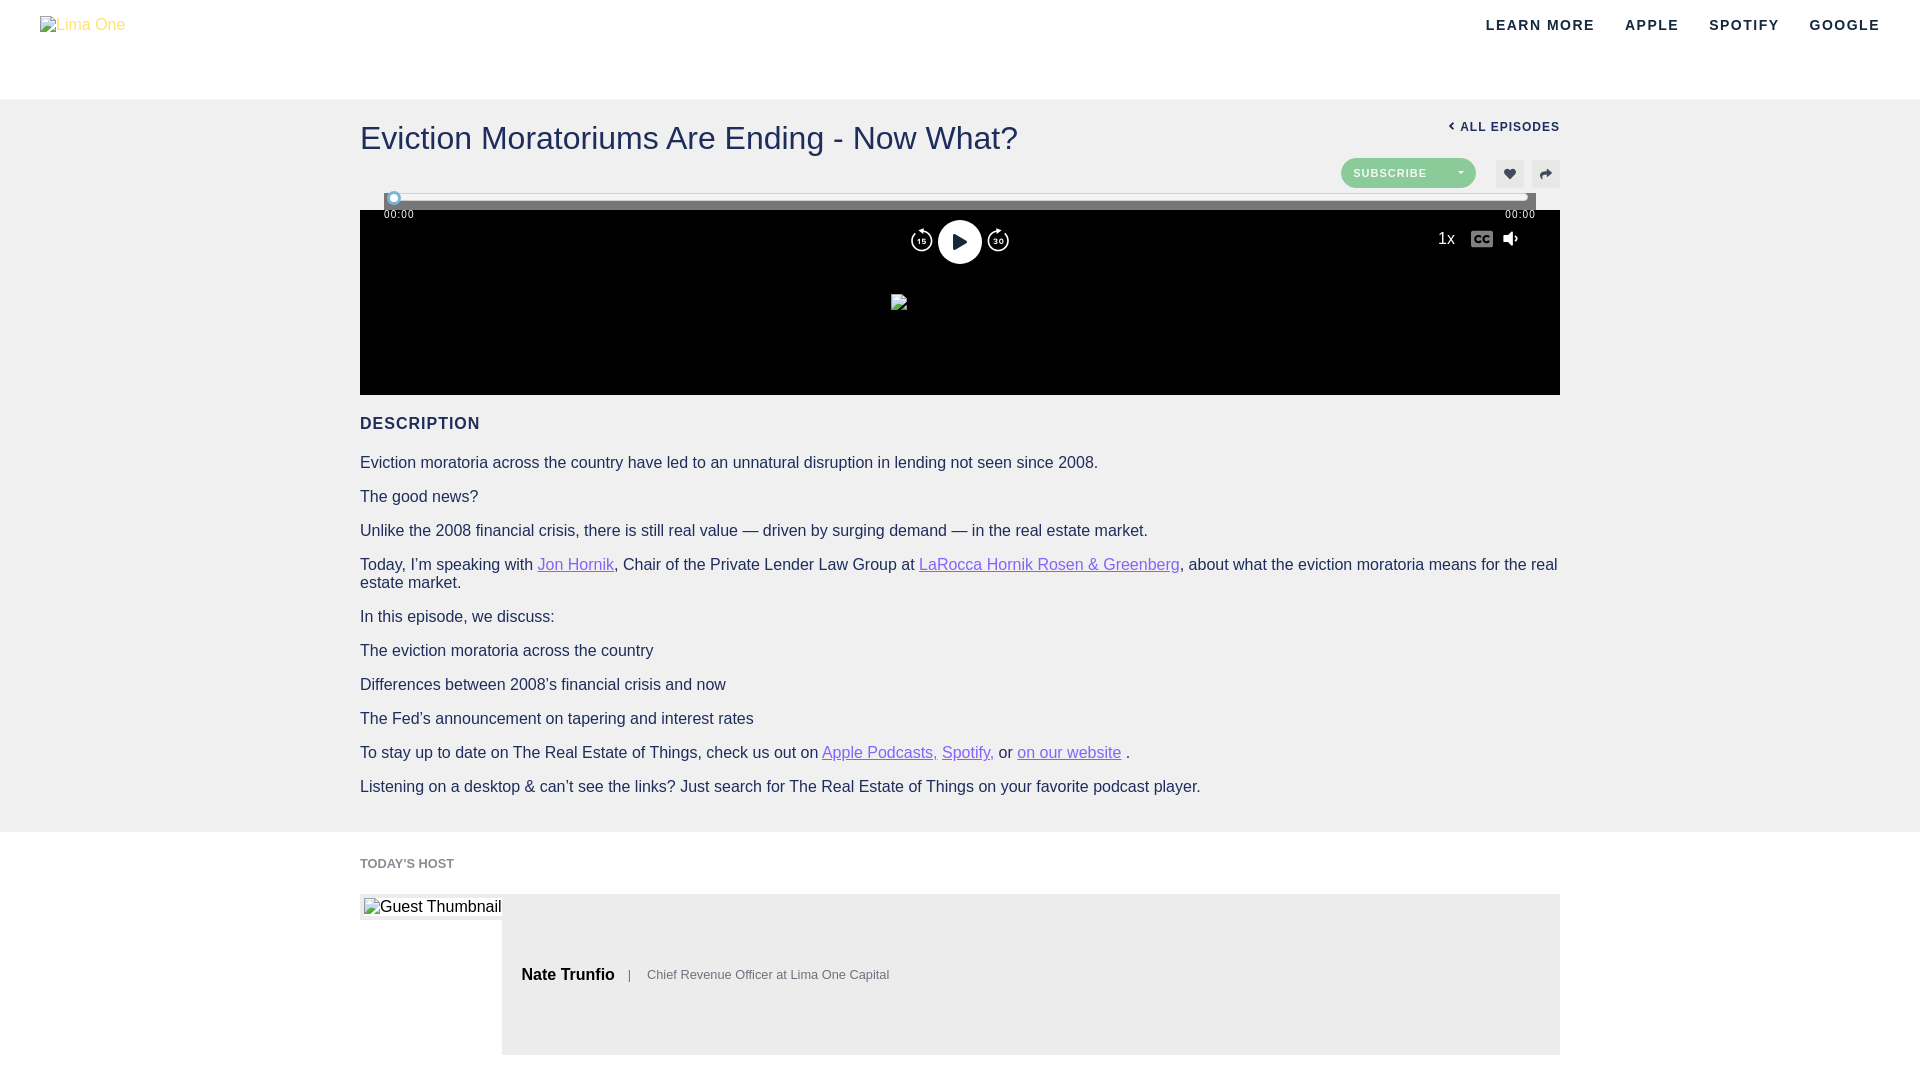 The height and width of the screenshot is (1080, 1920). What do you see at coordinates (492, 24) in the screenshot?
I see `Lima One` at bounding box center [492, 24].